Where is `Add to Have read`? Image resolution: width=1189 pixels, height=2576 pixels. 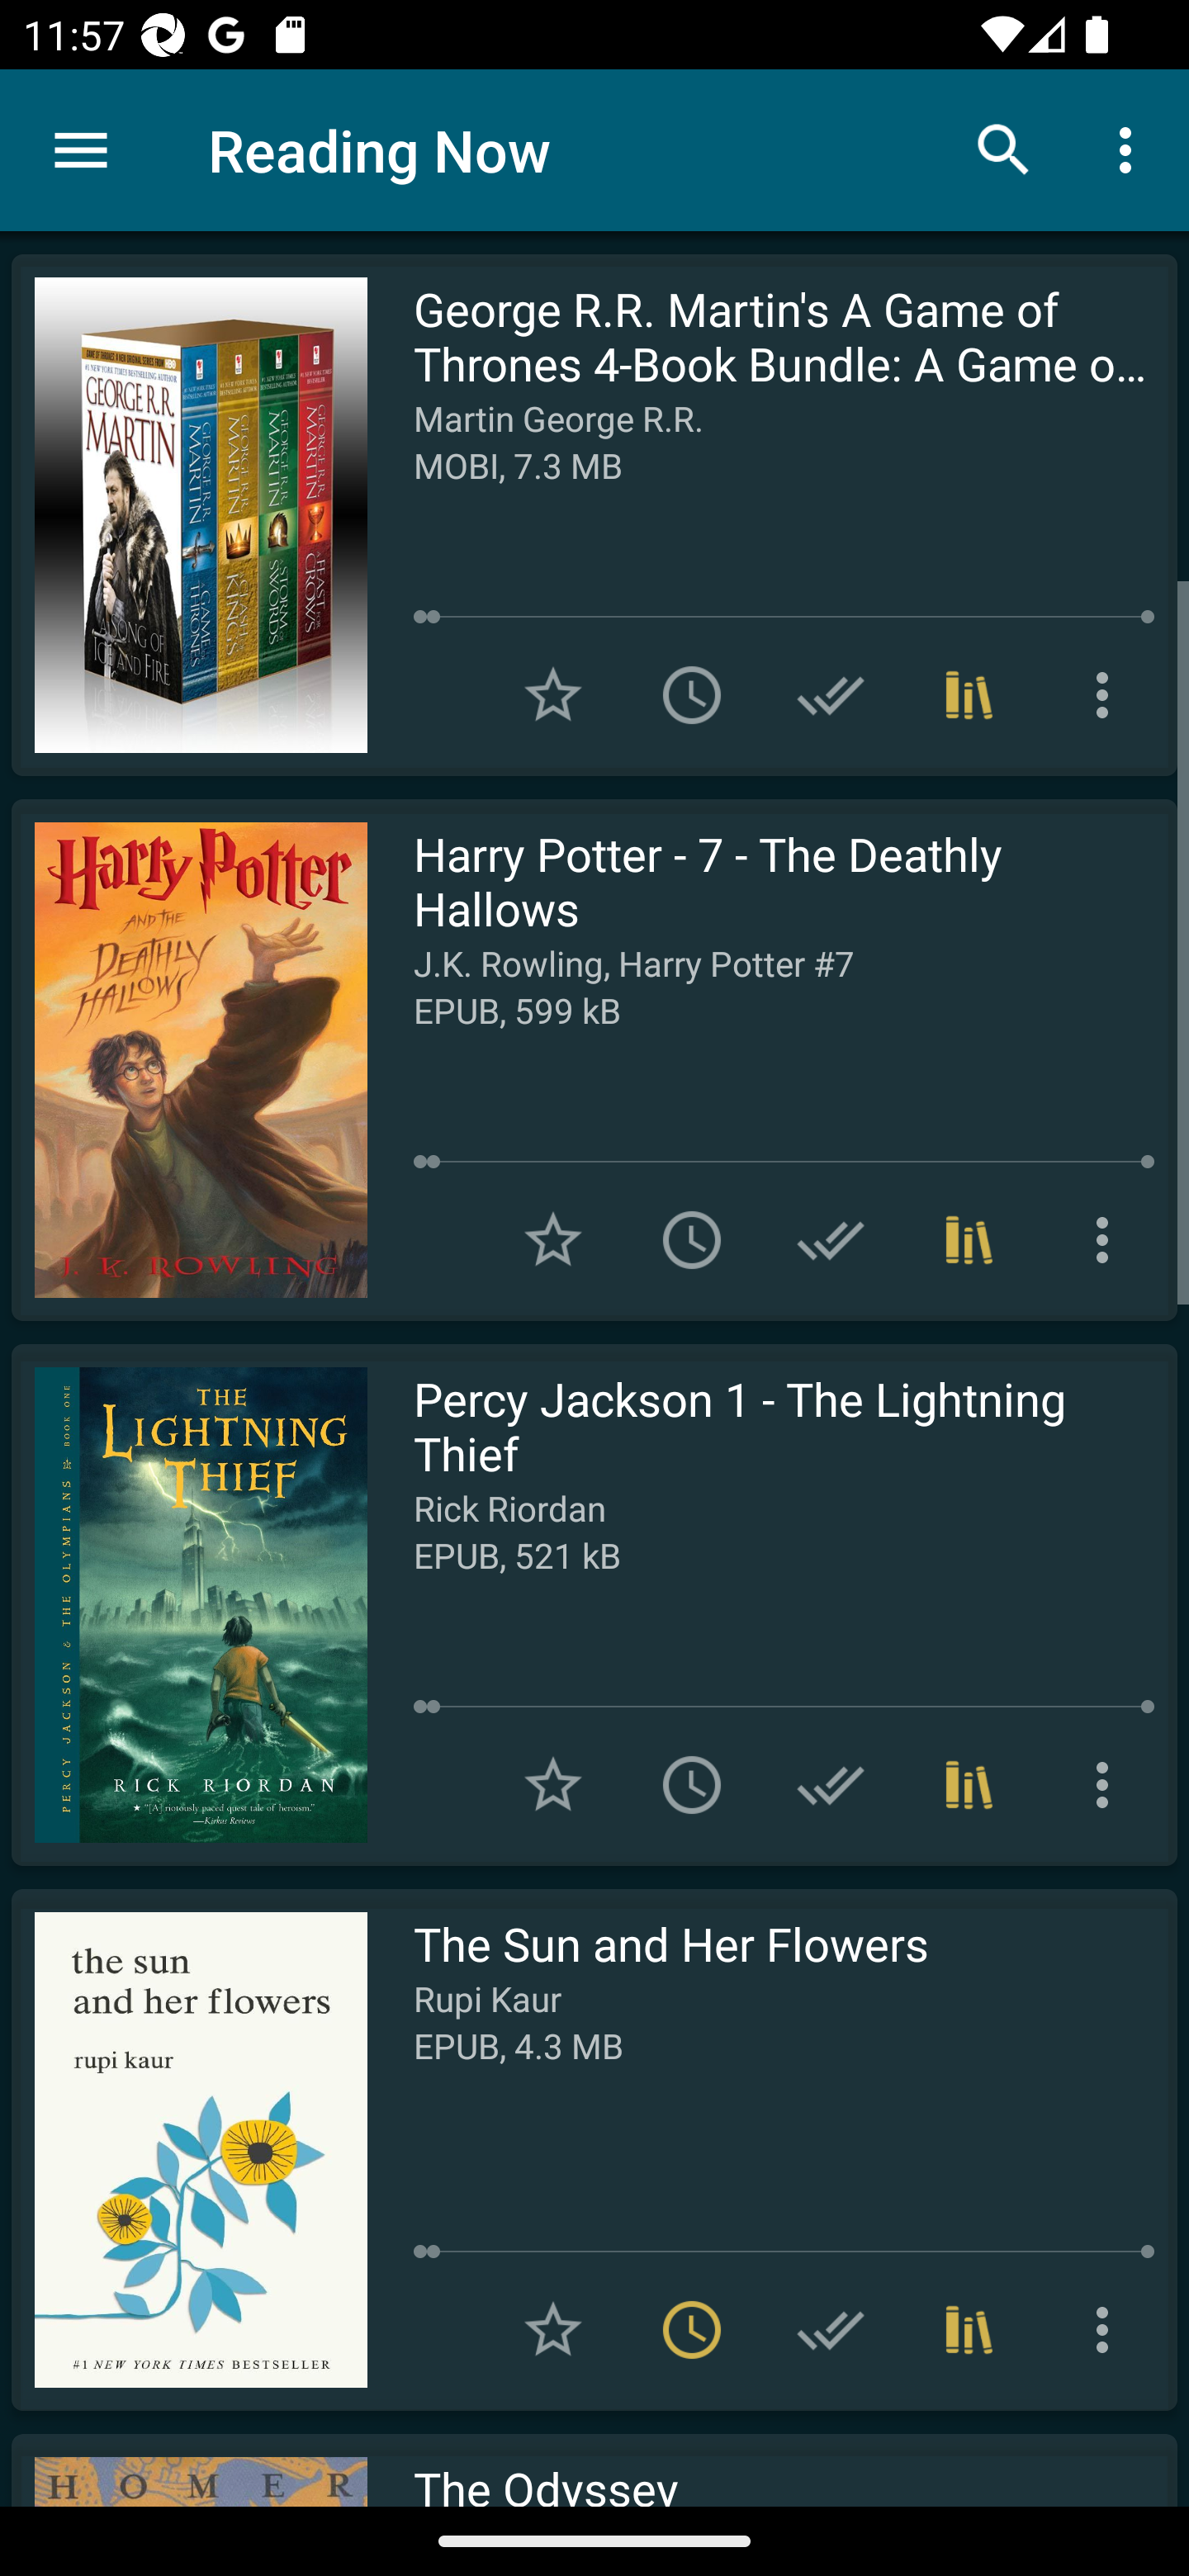
Add to Have read is located at coordinates (831, 1238).